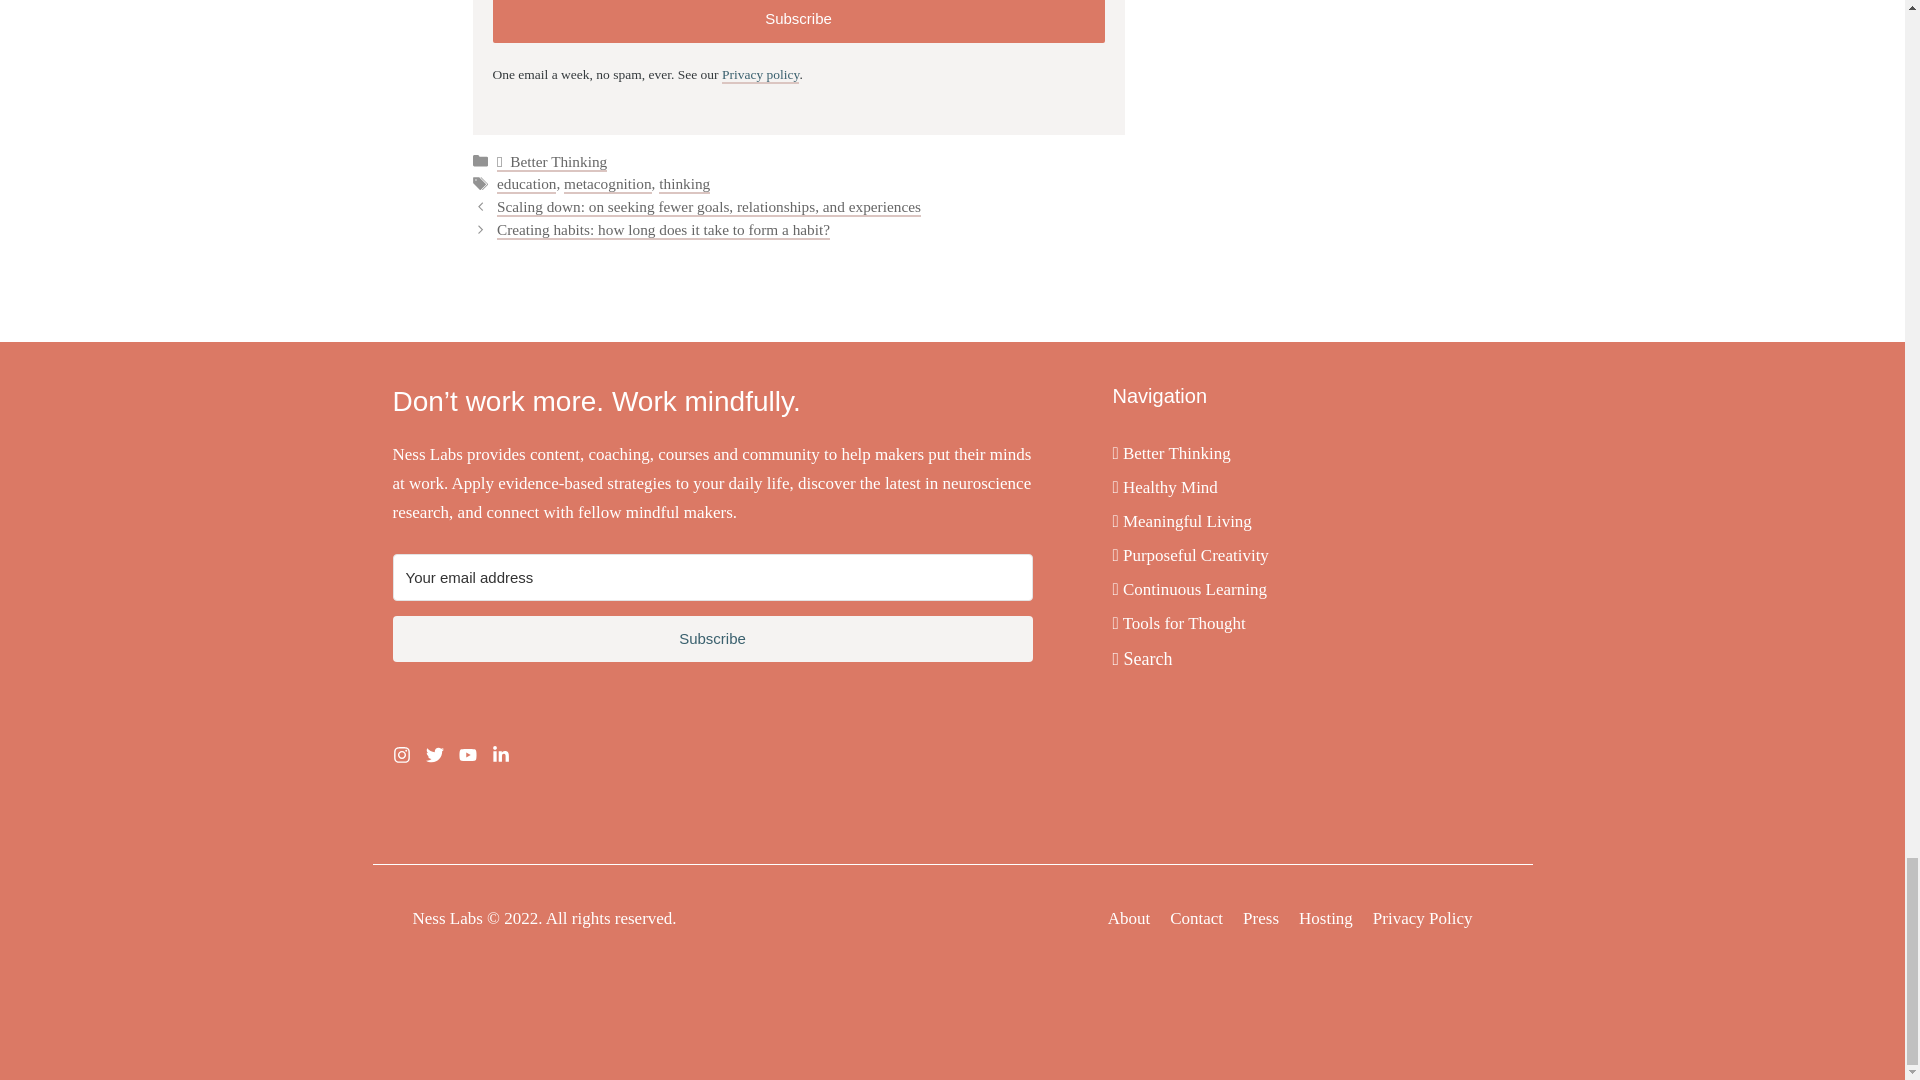 The width and height of the screenshot is (1920, 1080). What do you see at coordinates (608, 184) in the screenshot?
I see `metacognition` at bounding box center [608, 184].